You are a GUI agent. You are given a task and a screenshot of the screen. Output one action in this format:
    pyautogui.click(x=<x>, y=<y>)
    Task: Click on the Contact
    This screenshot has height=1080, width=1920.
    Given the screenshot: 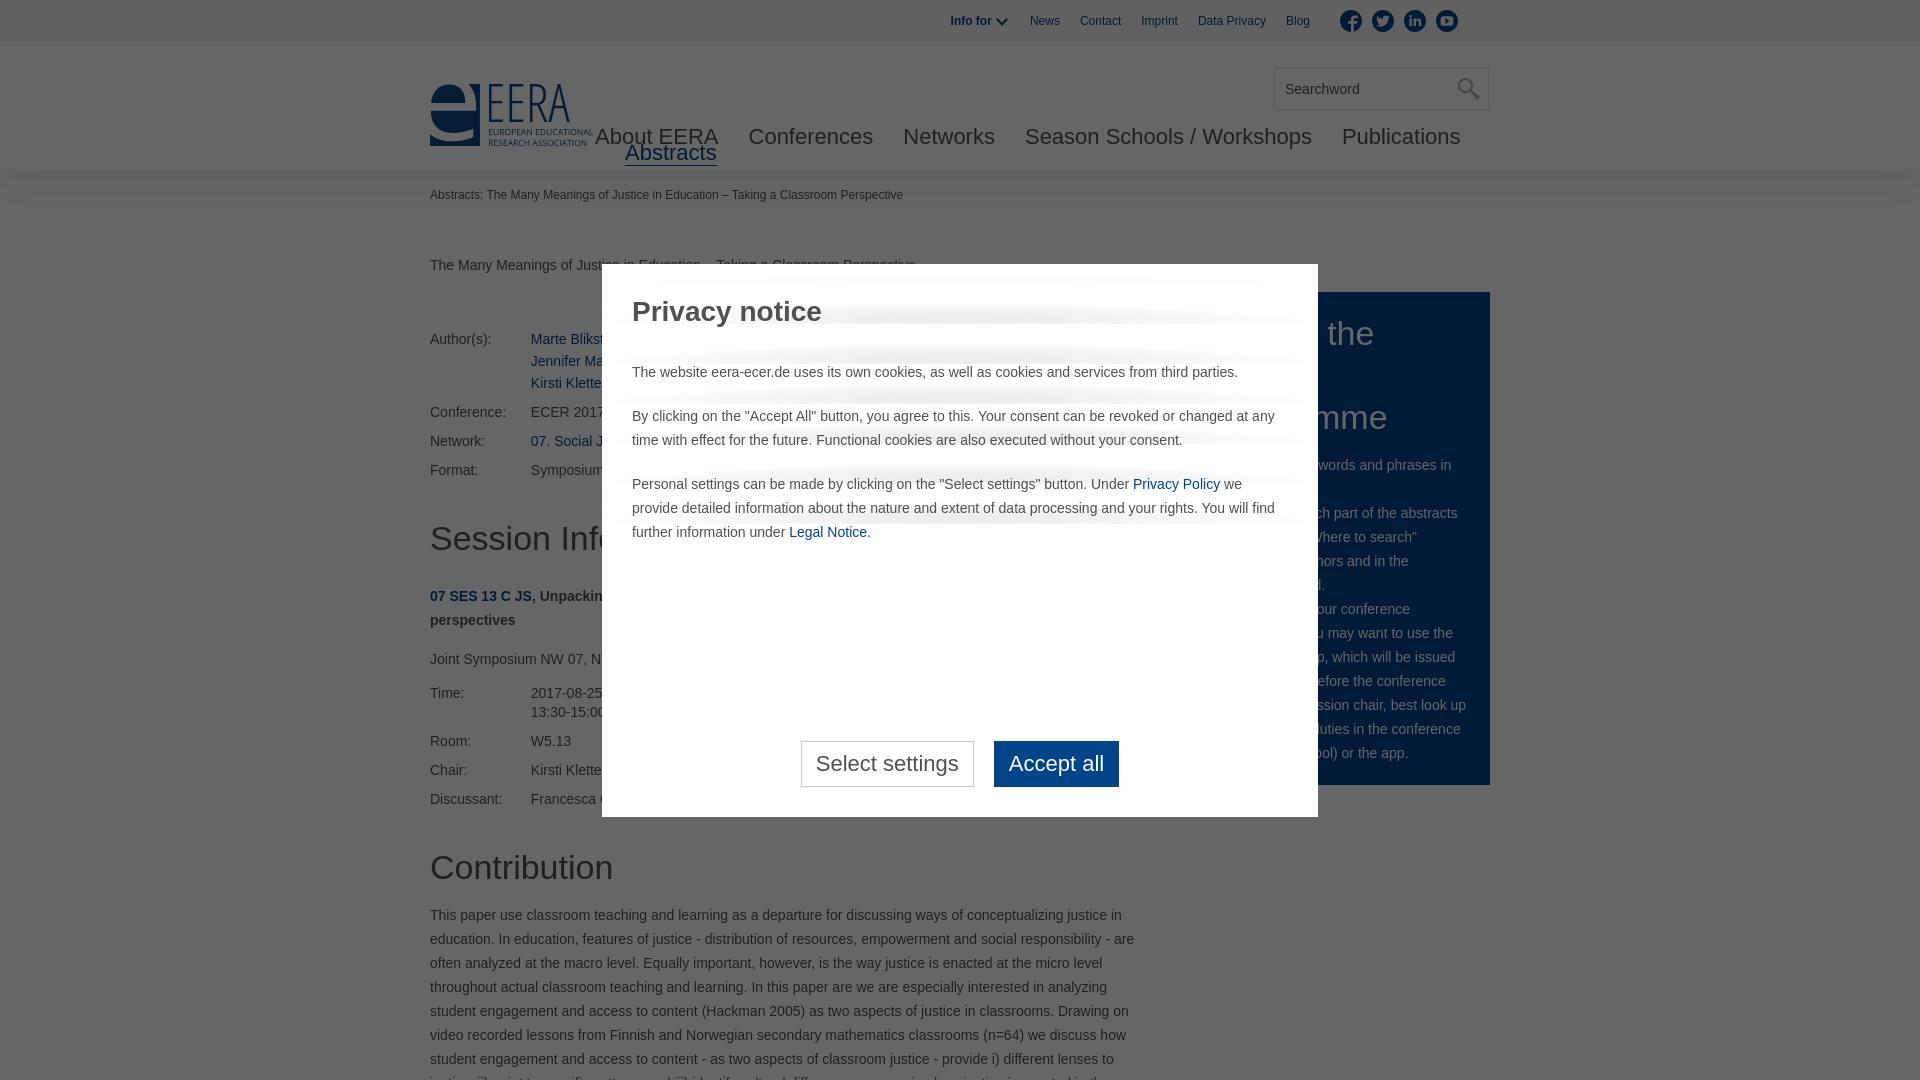 What is the action you would take?
    pyautogui.click(x=1100, y=21)
    